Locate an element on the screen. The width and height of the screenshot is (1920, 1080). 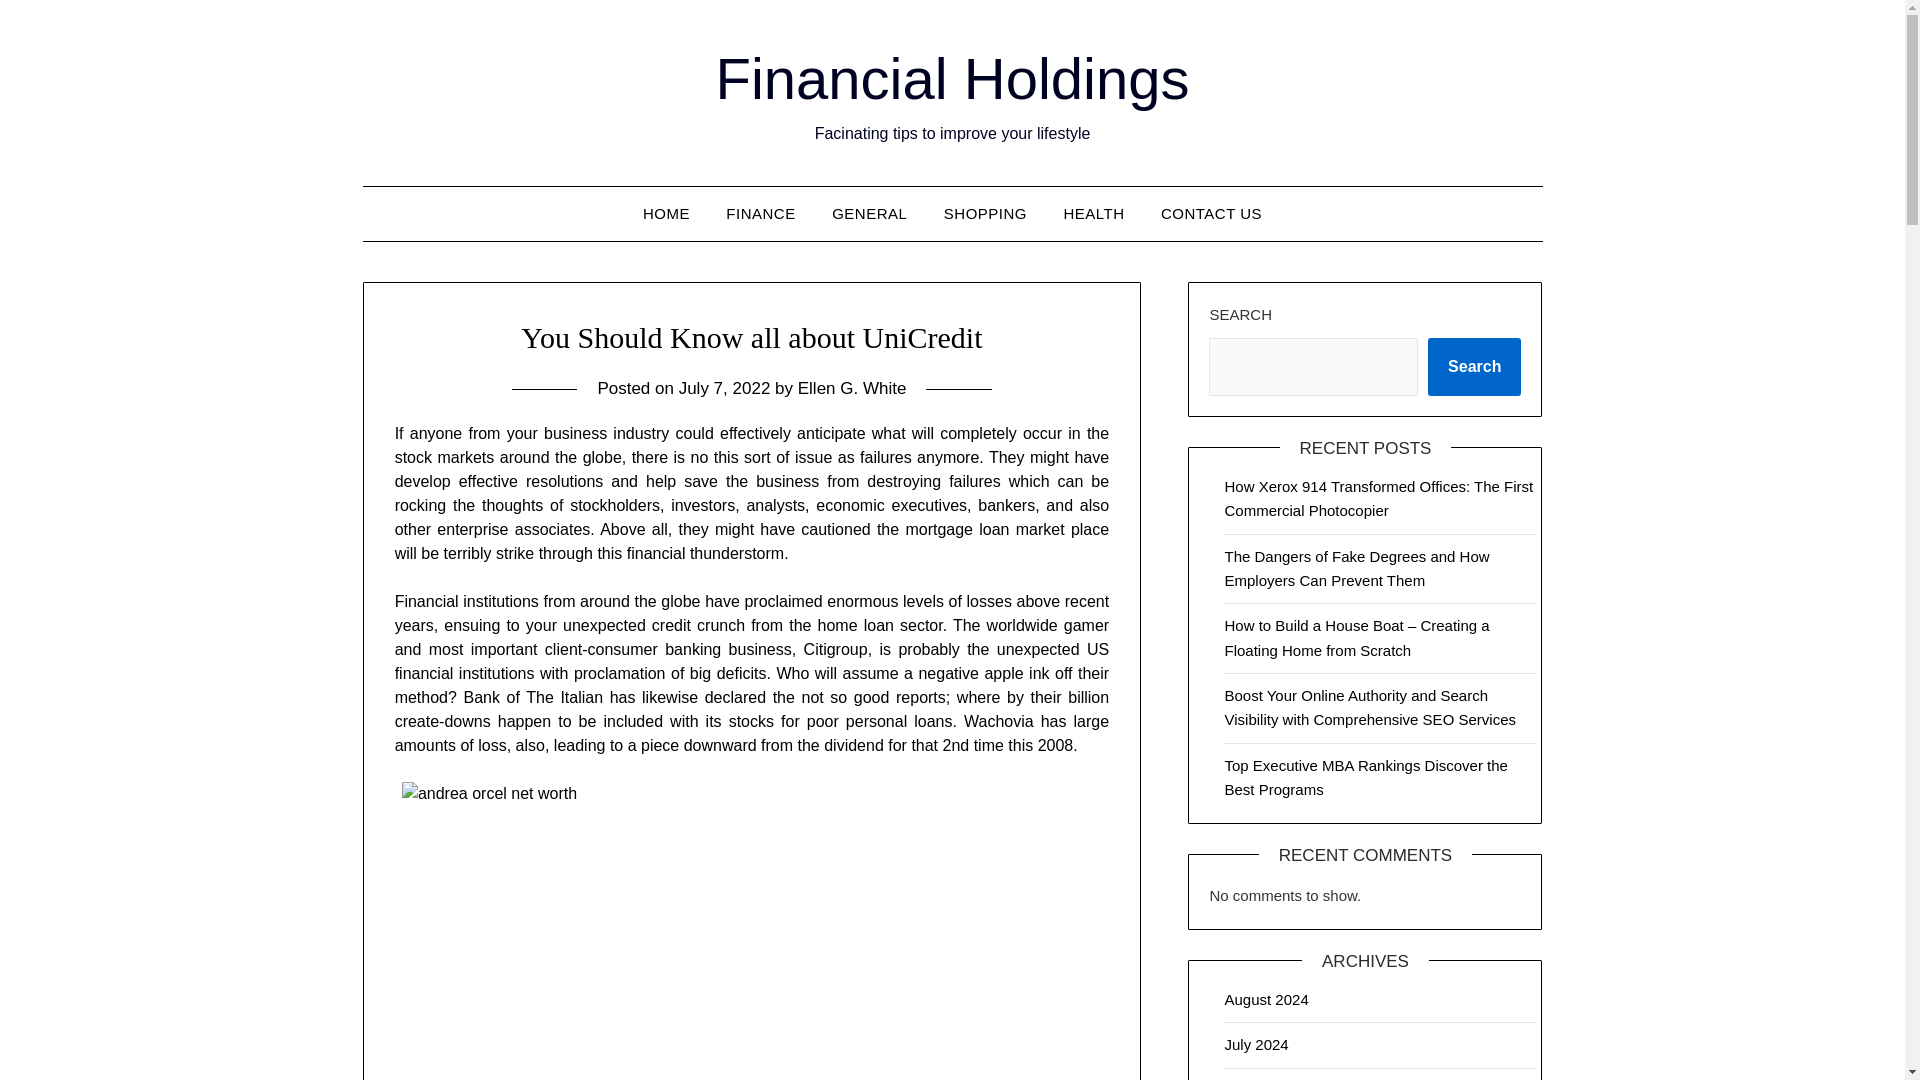
CONTACT US is located at coordinates (1211, 213).